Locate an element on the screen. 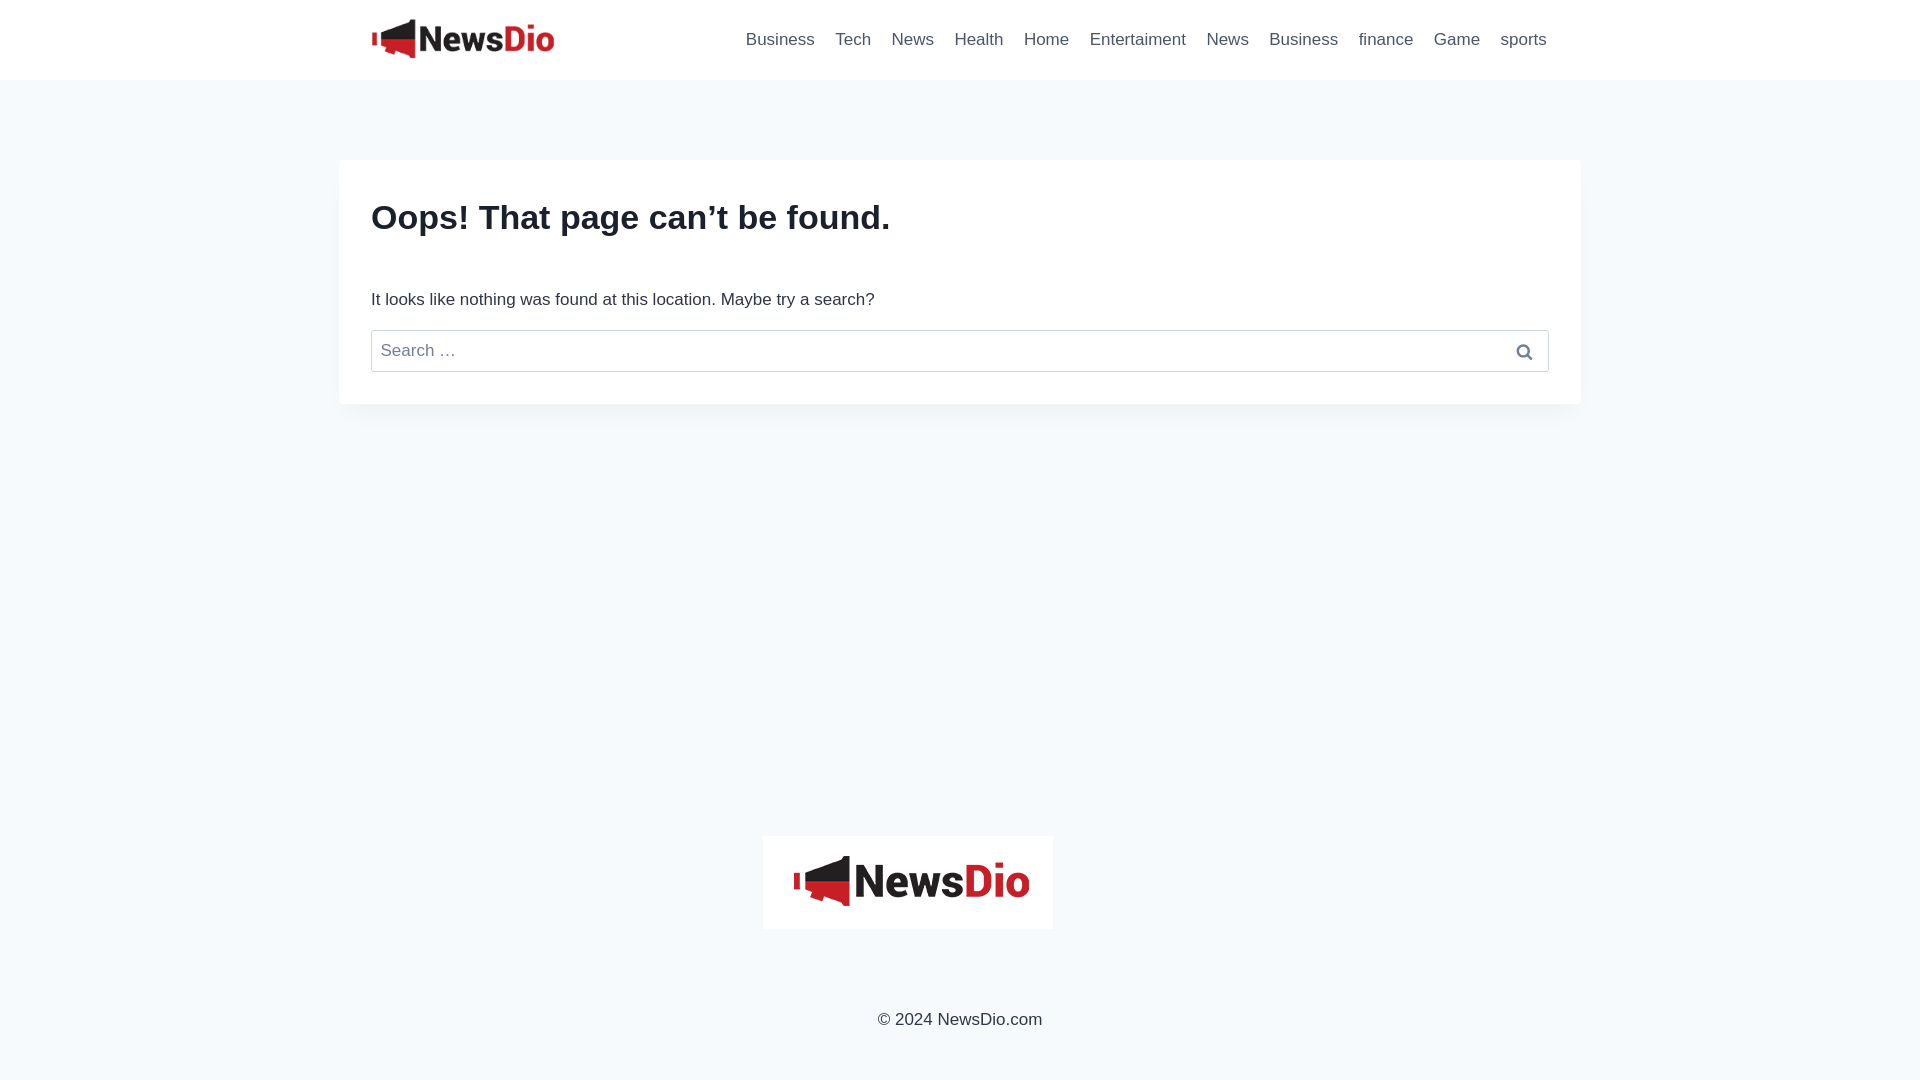 This screenshot has height=1080, width=1920. Business is located at coordinates (780, 40).